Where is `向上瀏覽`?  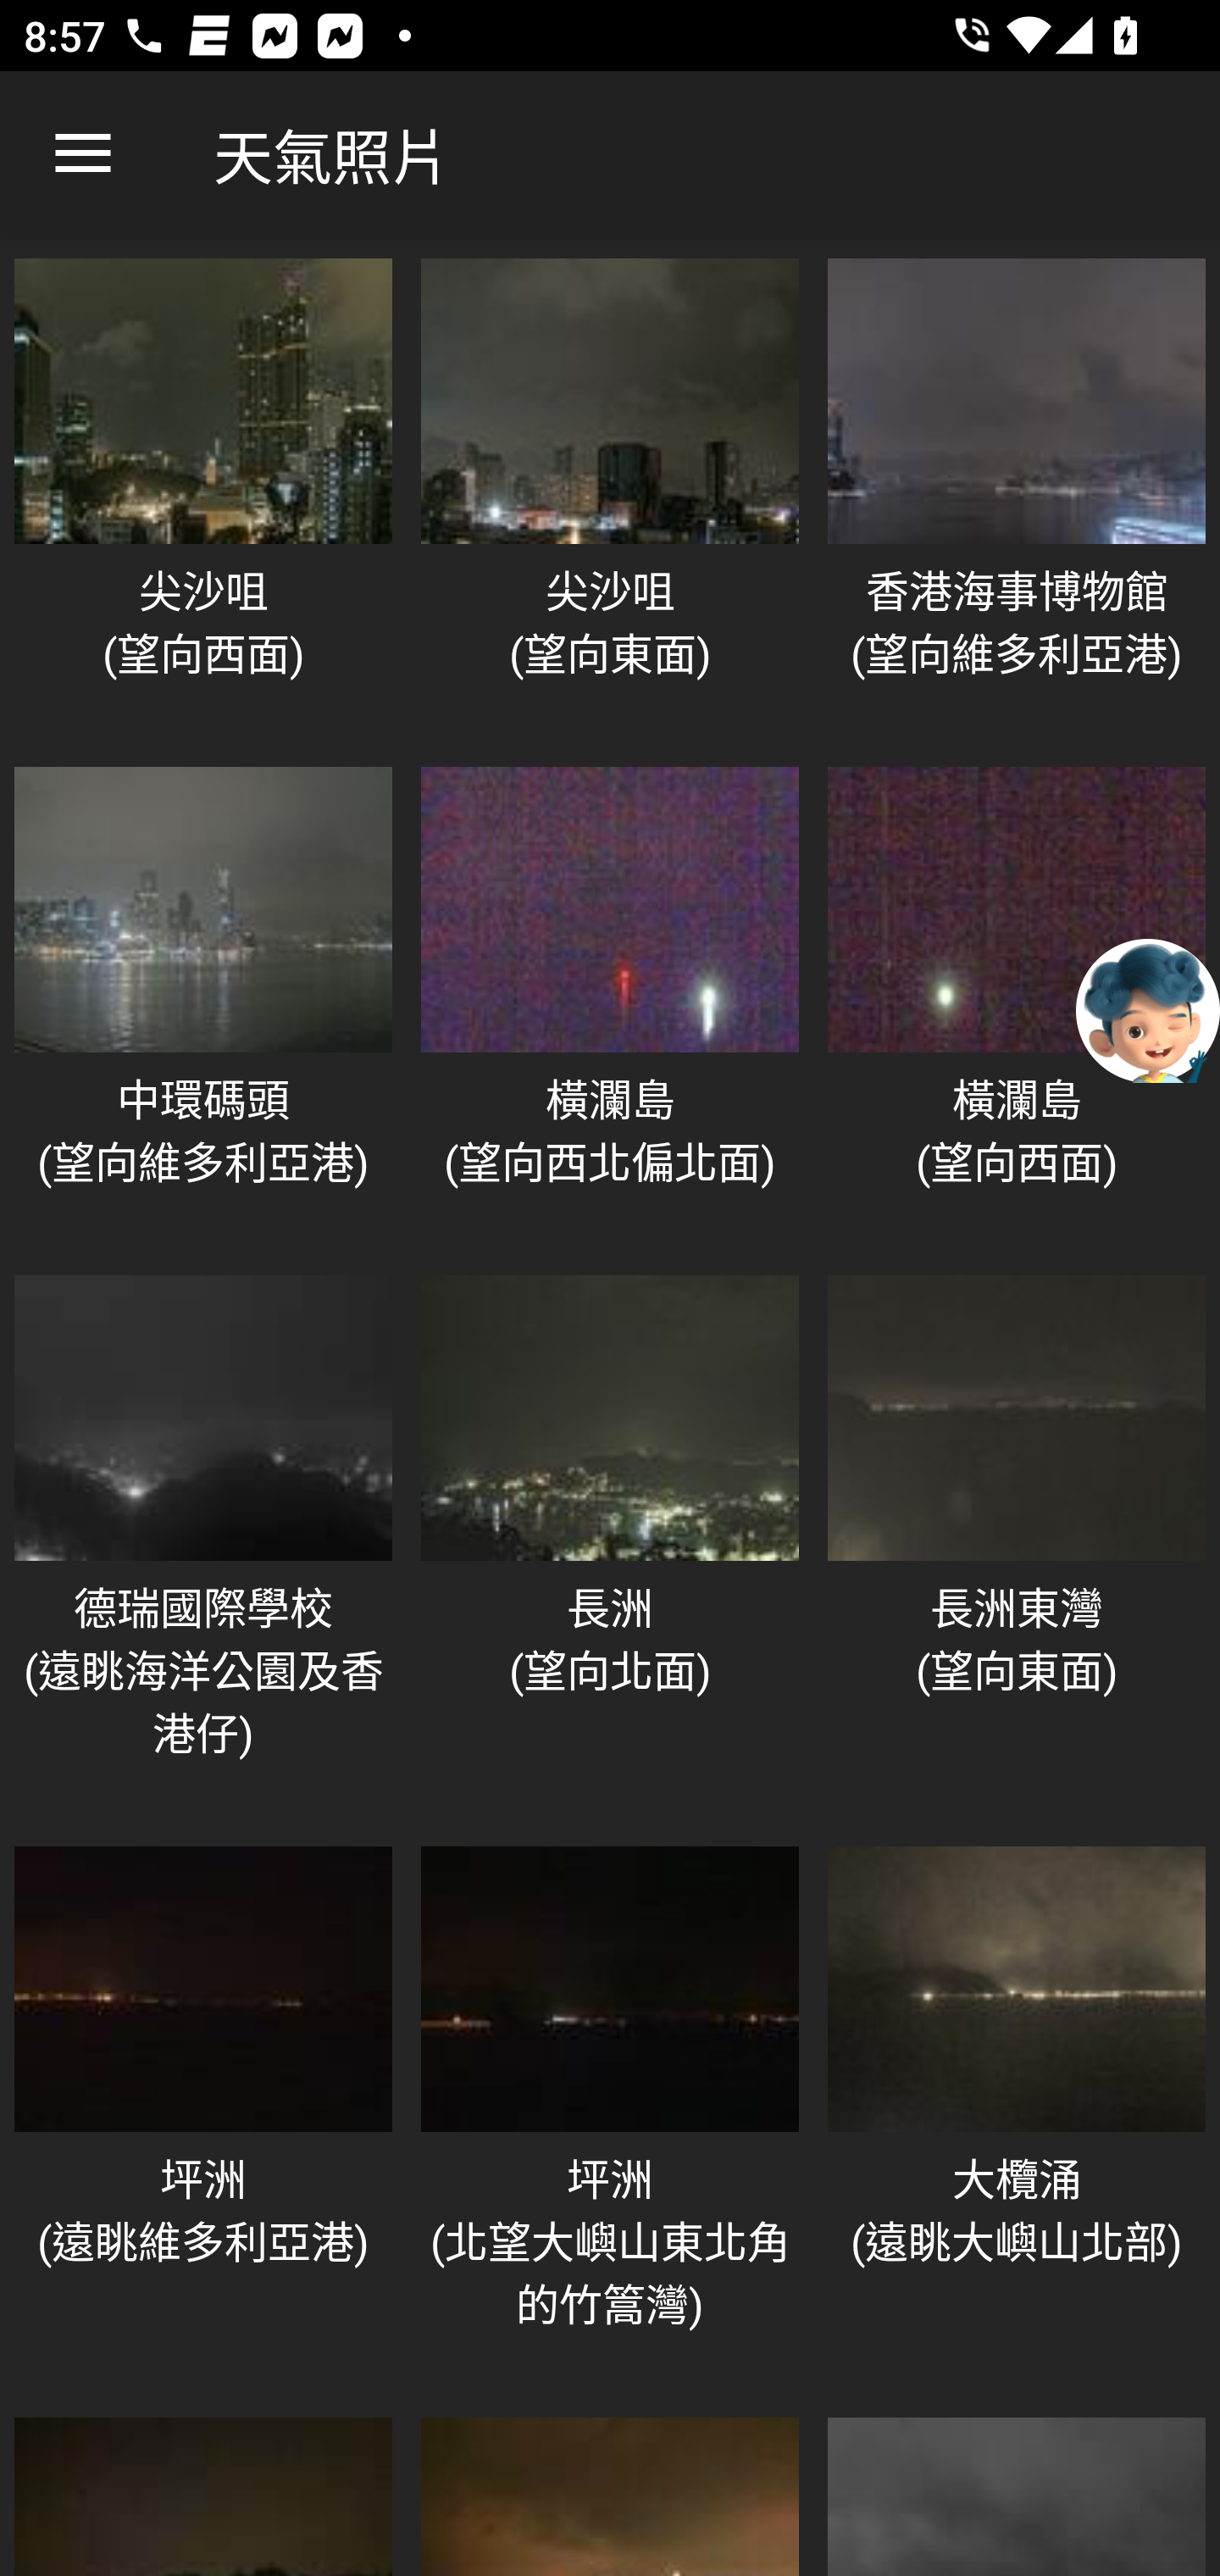
向上瀏覽 is located at coordinates (83, 154).